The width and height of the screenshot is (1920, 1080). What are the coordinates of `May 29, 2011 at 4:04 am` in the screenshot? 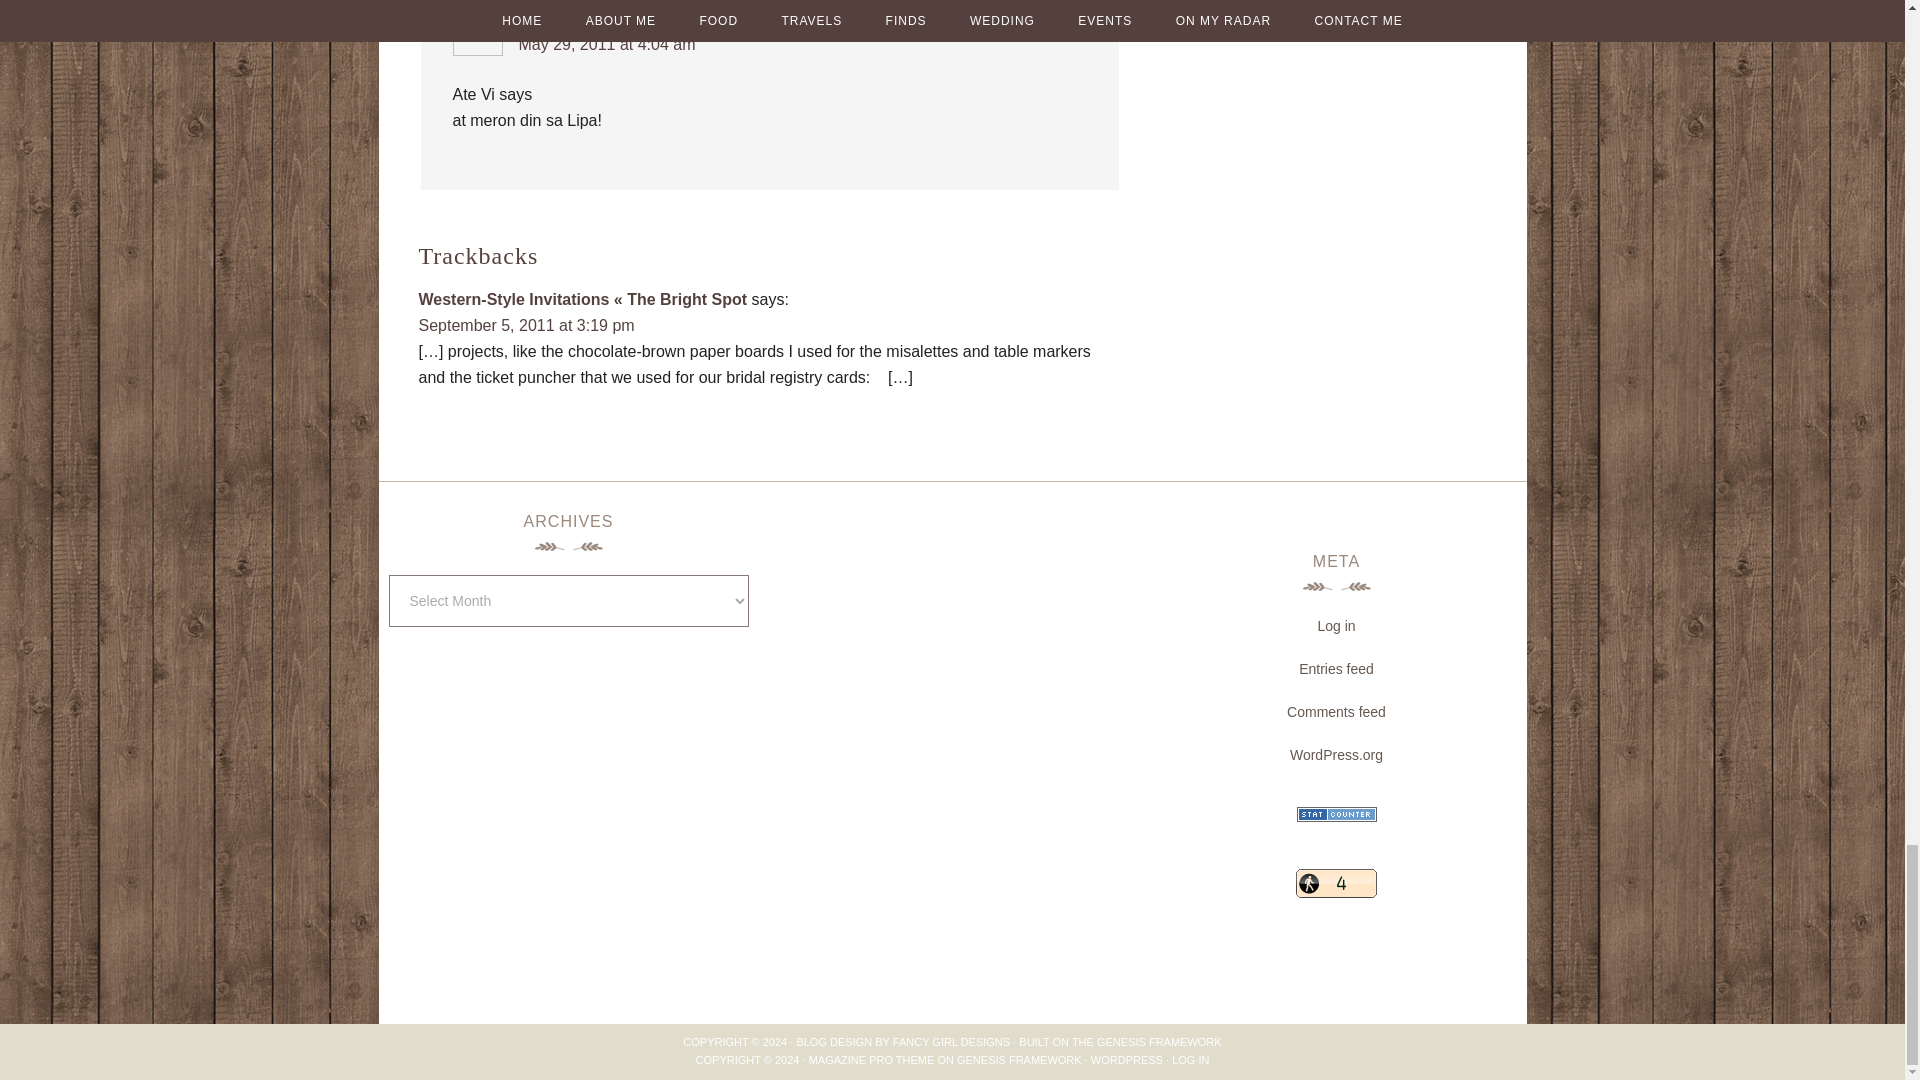 It's located at (606, 44).